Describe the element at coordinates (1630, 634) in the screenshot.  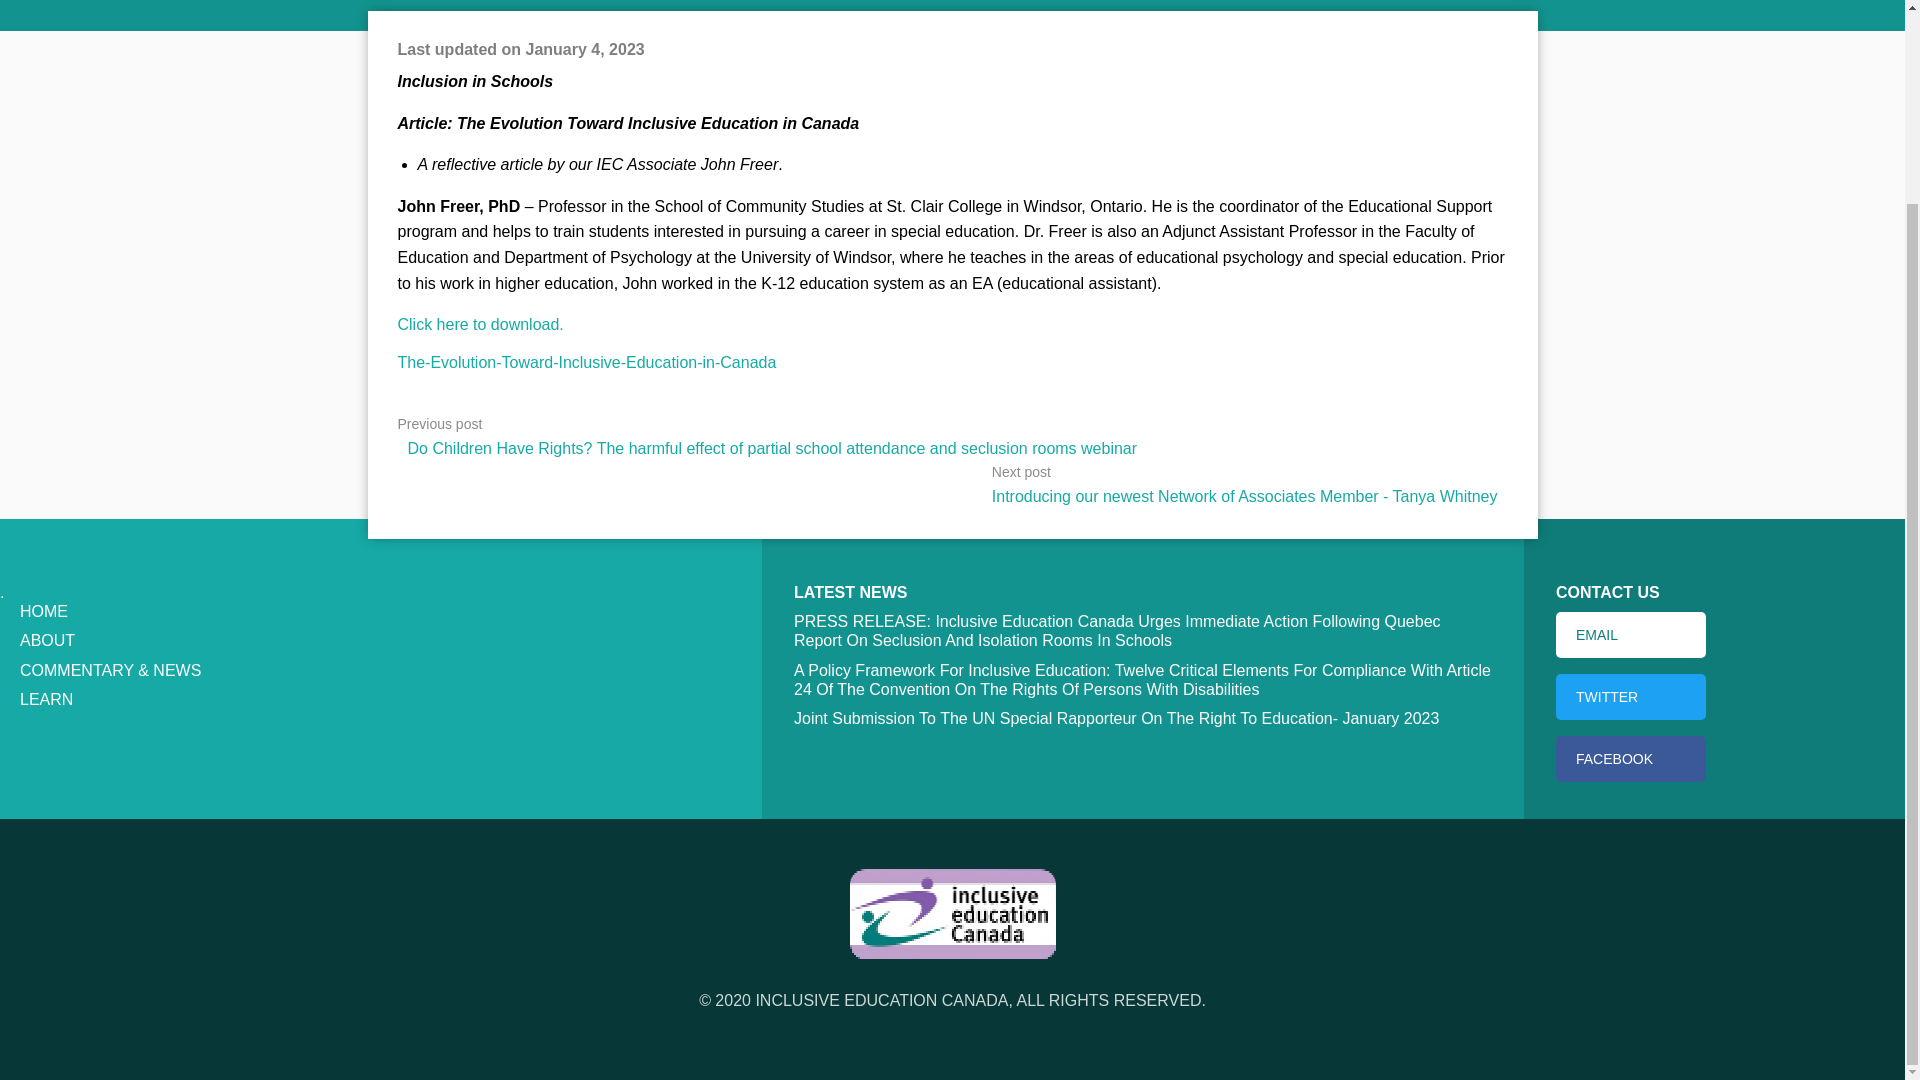
I see `EMAIL` at that location.